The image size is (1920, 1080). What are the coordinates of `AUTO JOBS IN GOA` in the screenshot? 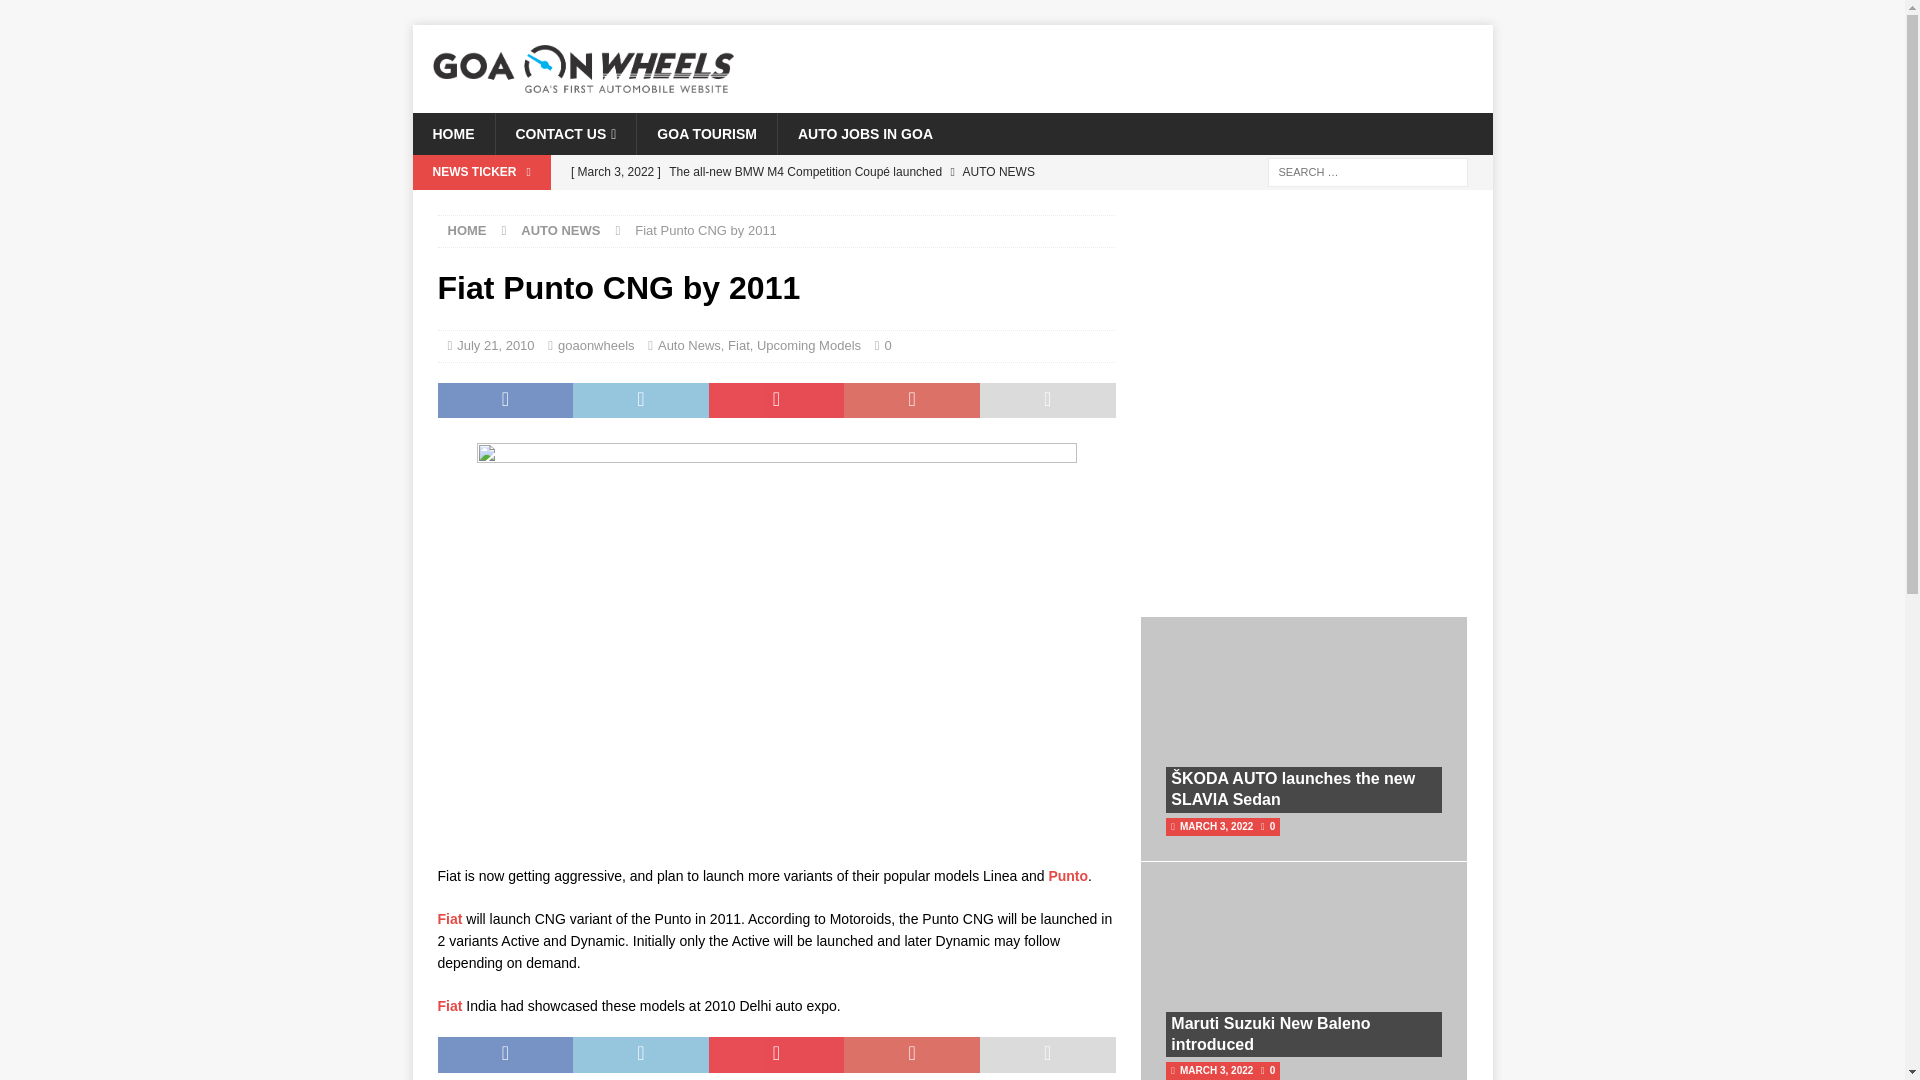 It's located at (864, 134).